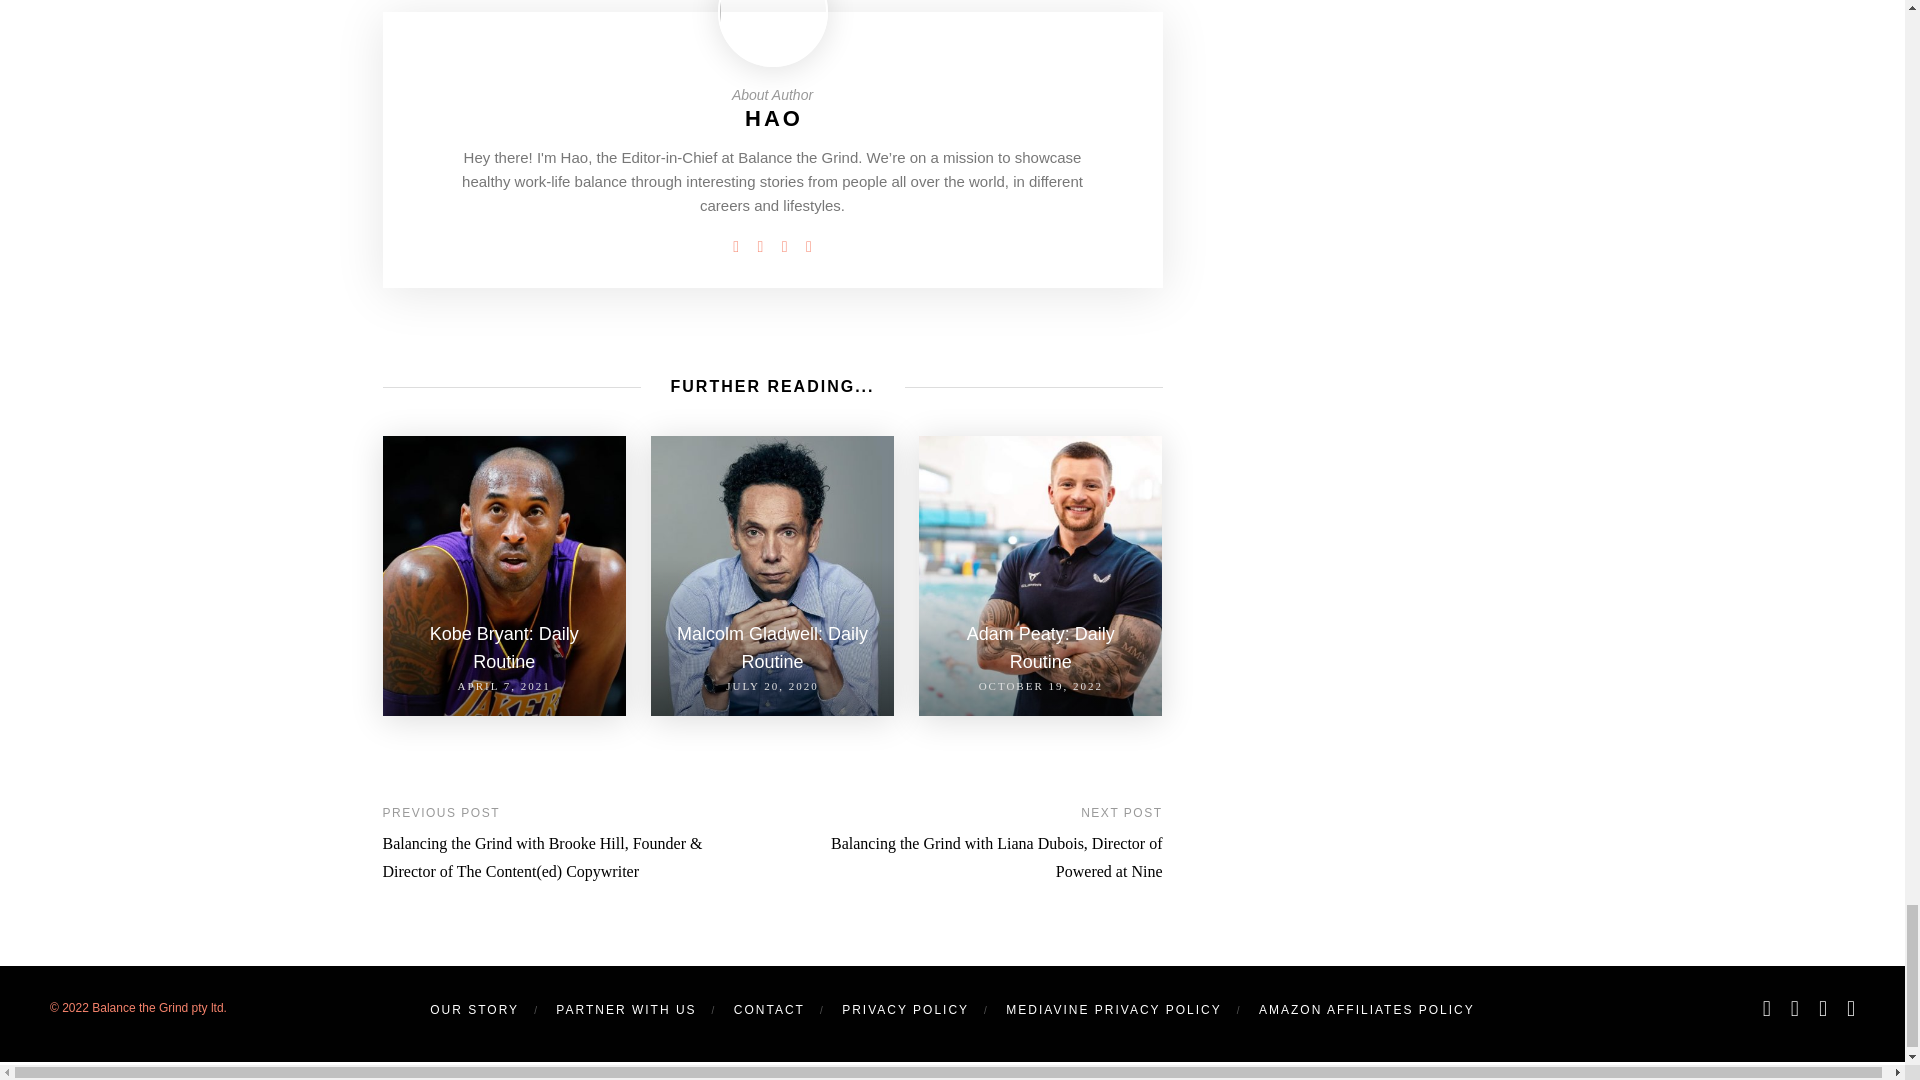  I want to click on Posts by hao, so click(773, 118).